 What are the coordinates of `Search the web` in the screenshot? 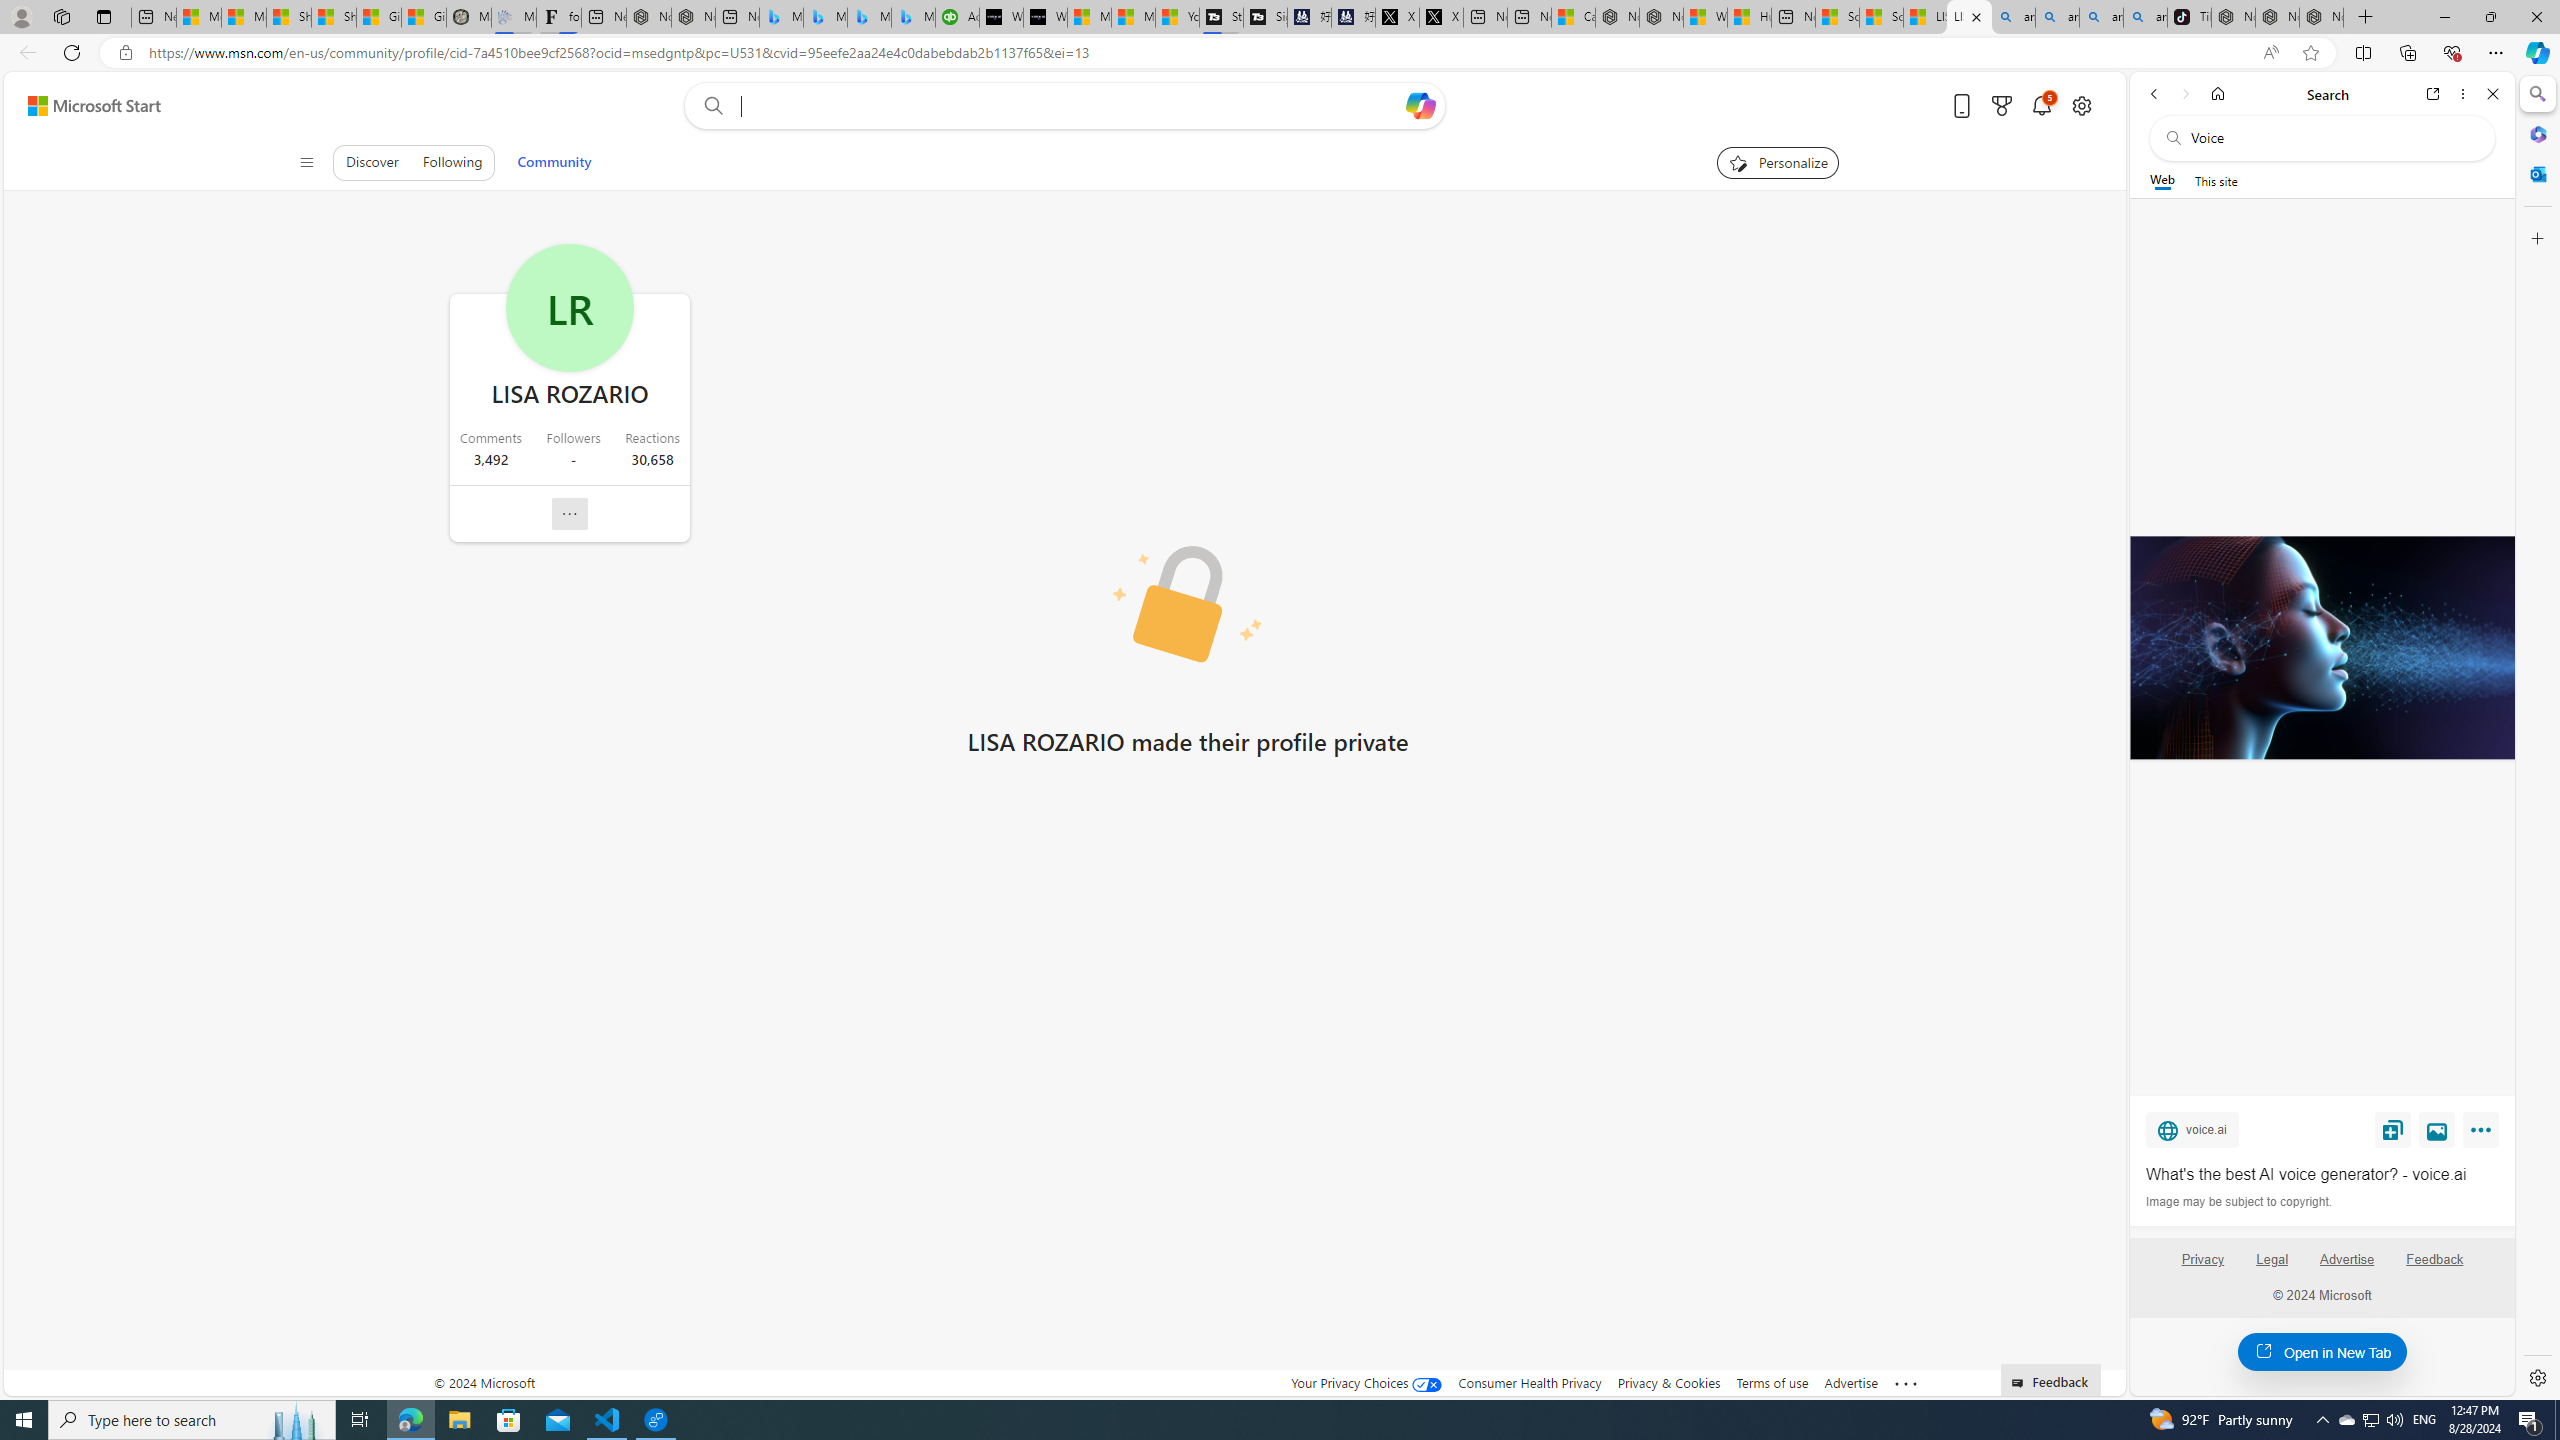 It's located at (2332, 138).